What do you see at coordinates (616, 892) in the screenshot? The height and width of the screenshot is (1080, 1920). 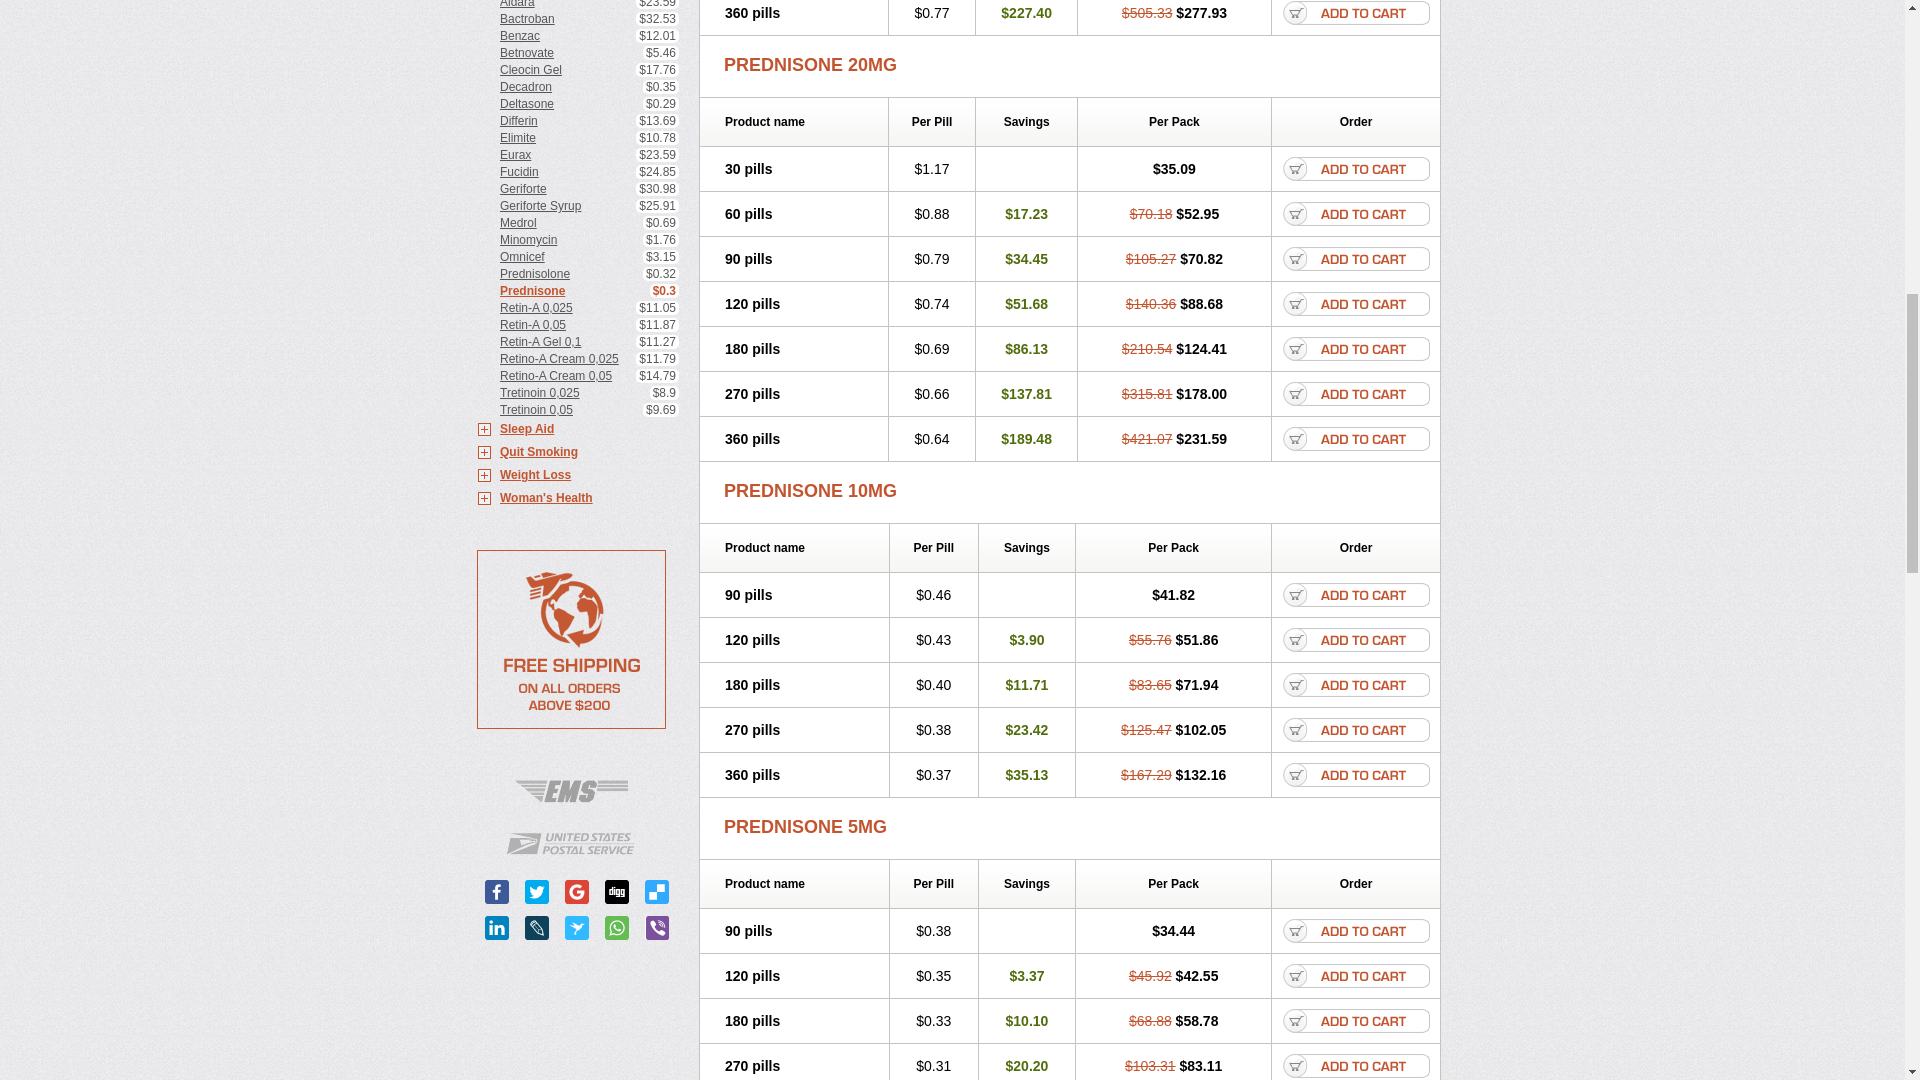 I see `Digg` at bounding box center [616, 892].